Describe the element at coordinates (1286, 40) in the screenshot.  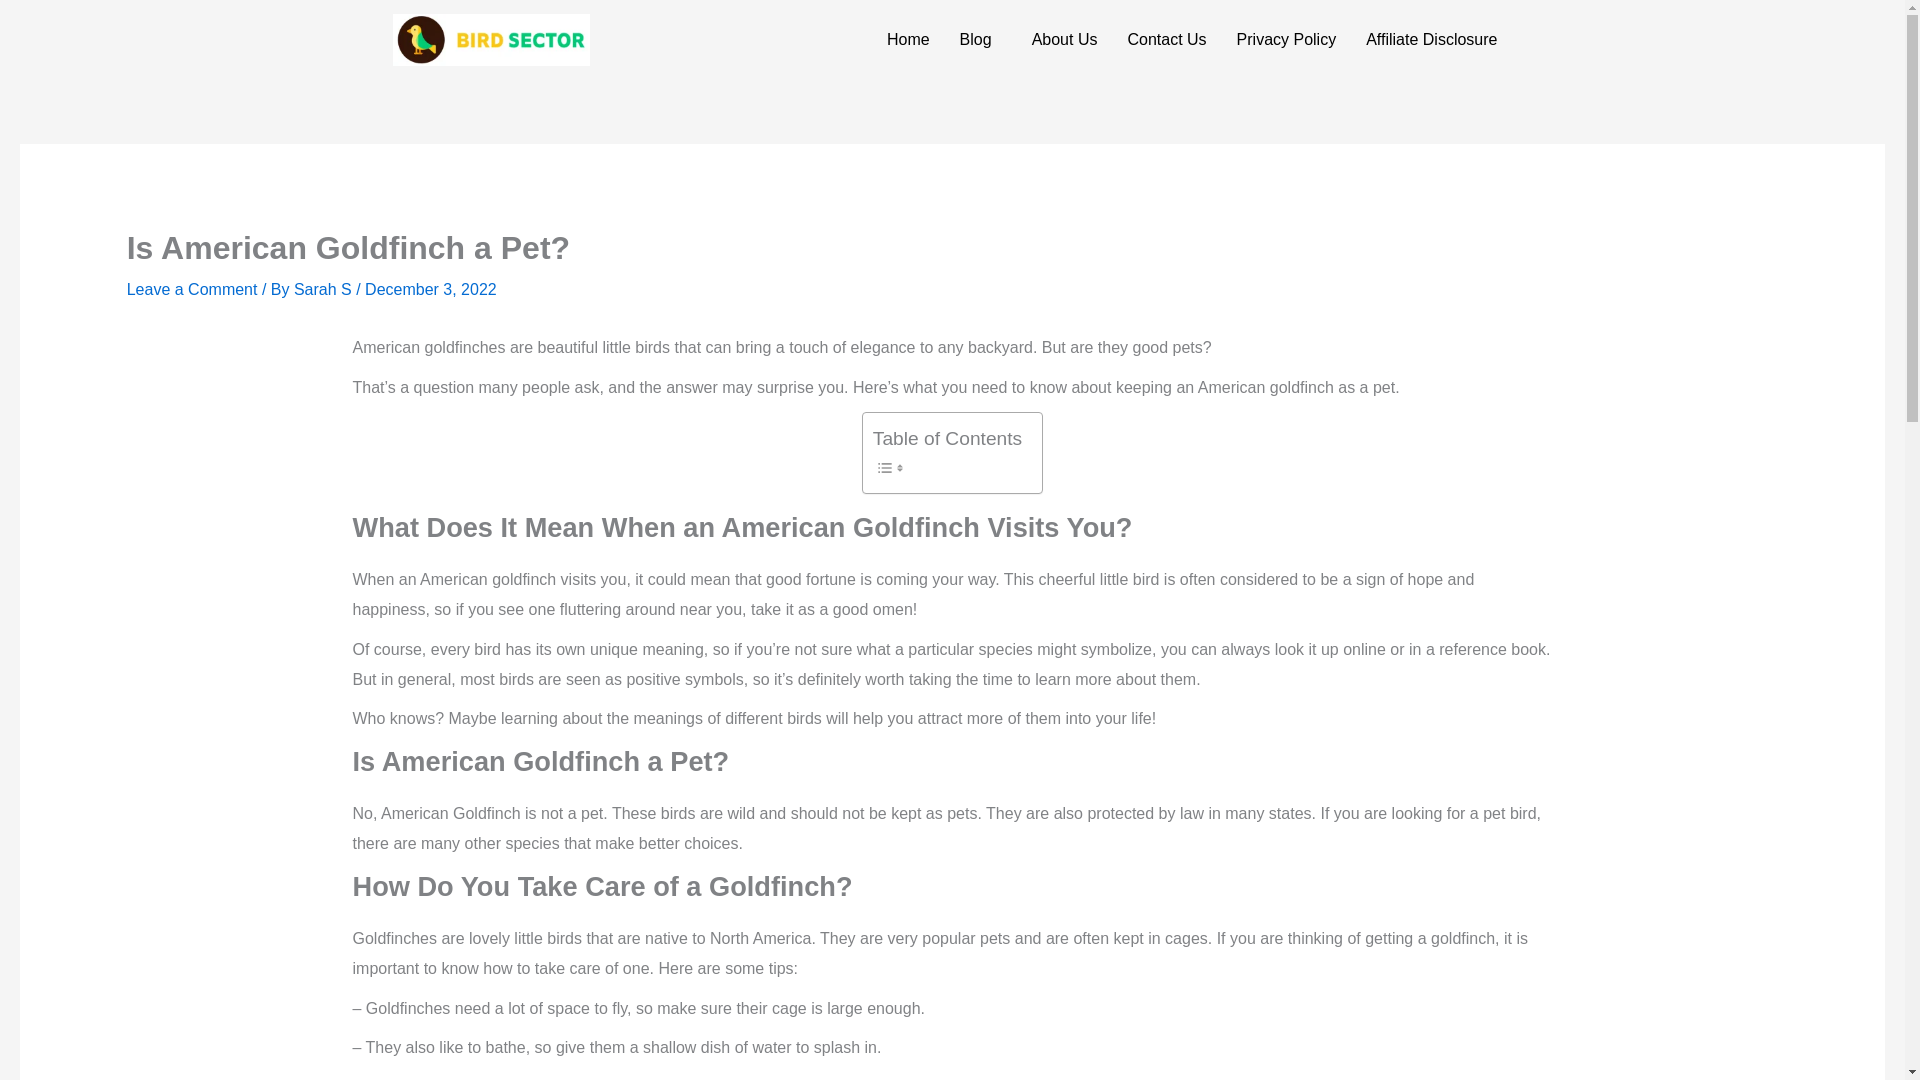
I see `Privacy Policy` at that location.